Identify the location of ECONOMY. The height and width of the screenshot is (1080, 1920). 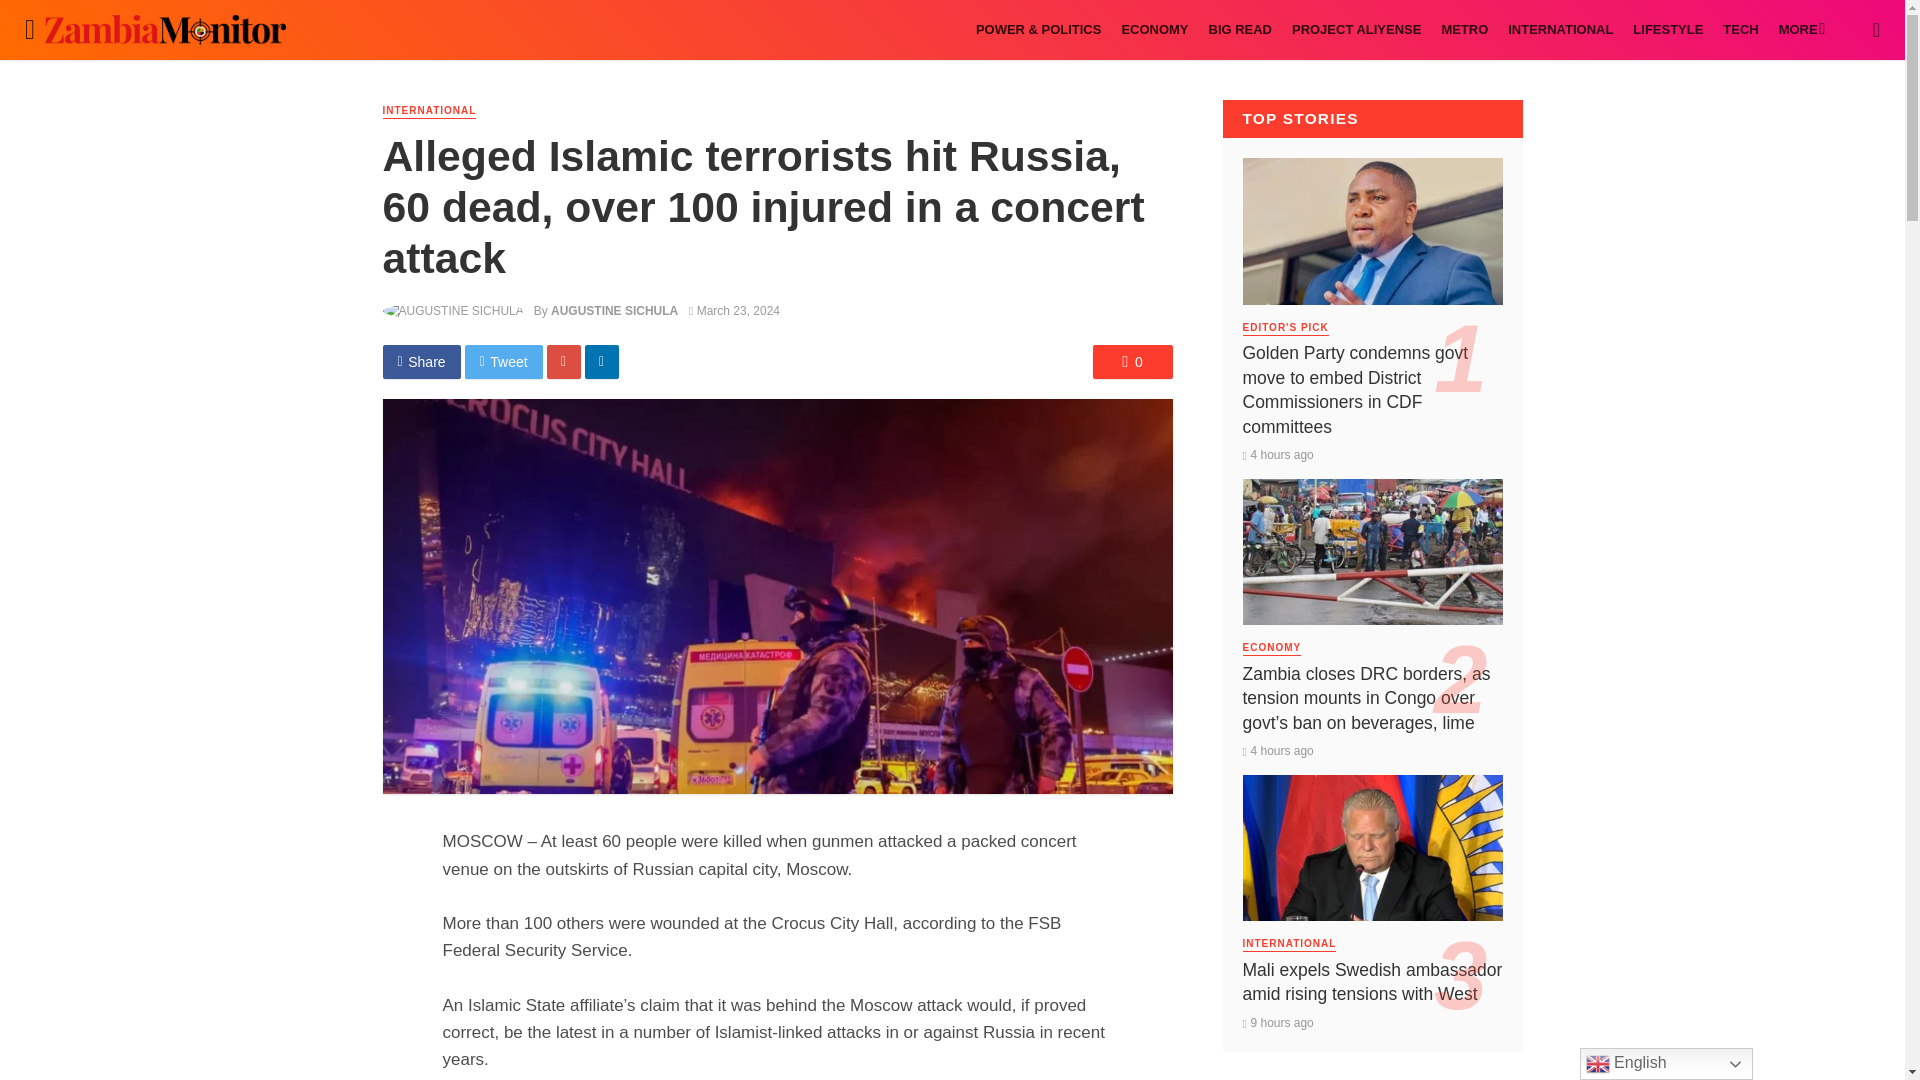
(1154, 30).